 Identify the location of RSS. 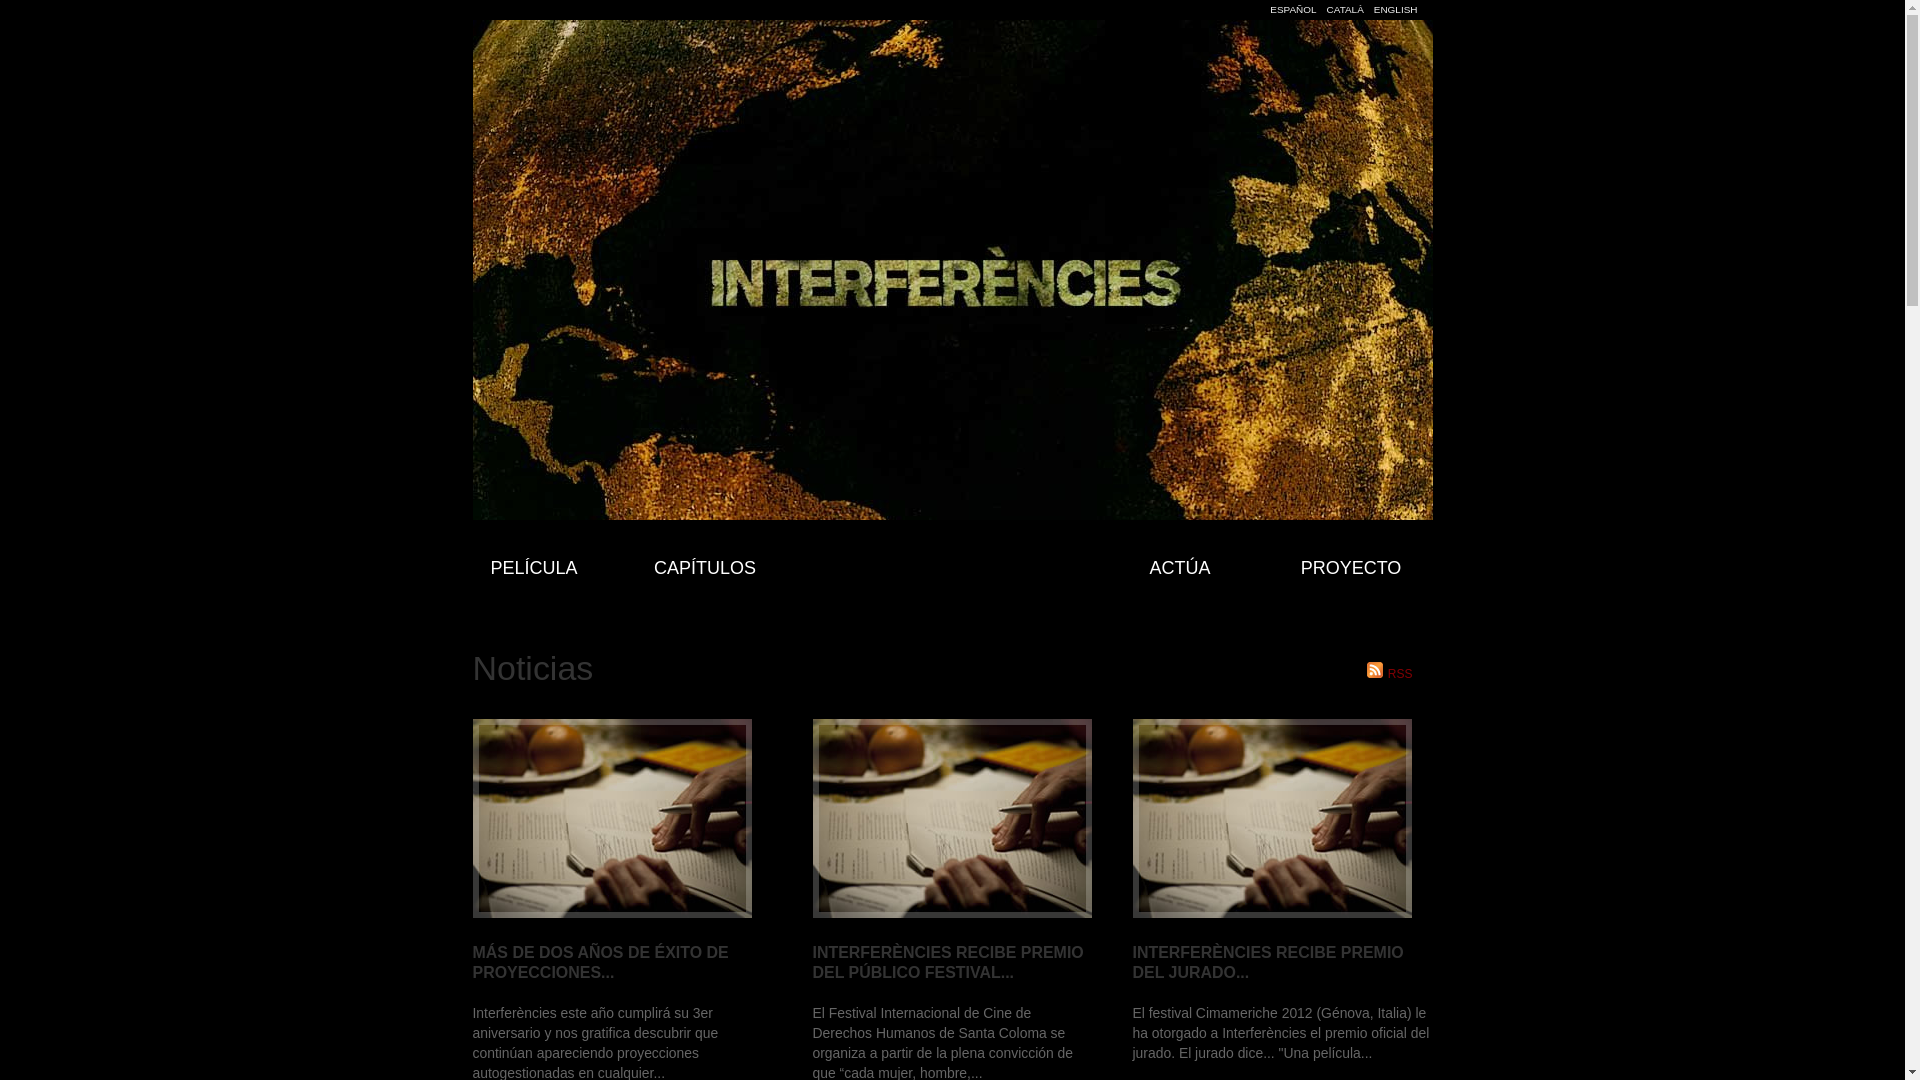
(1390, 674).